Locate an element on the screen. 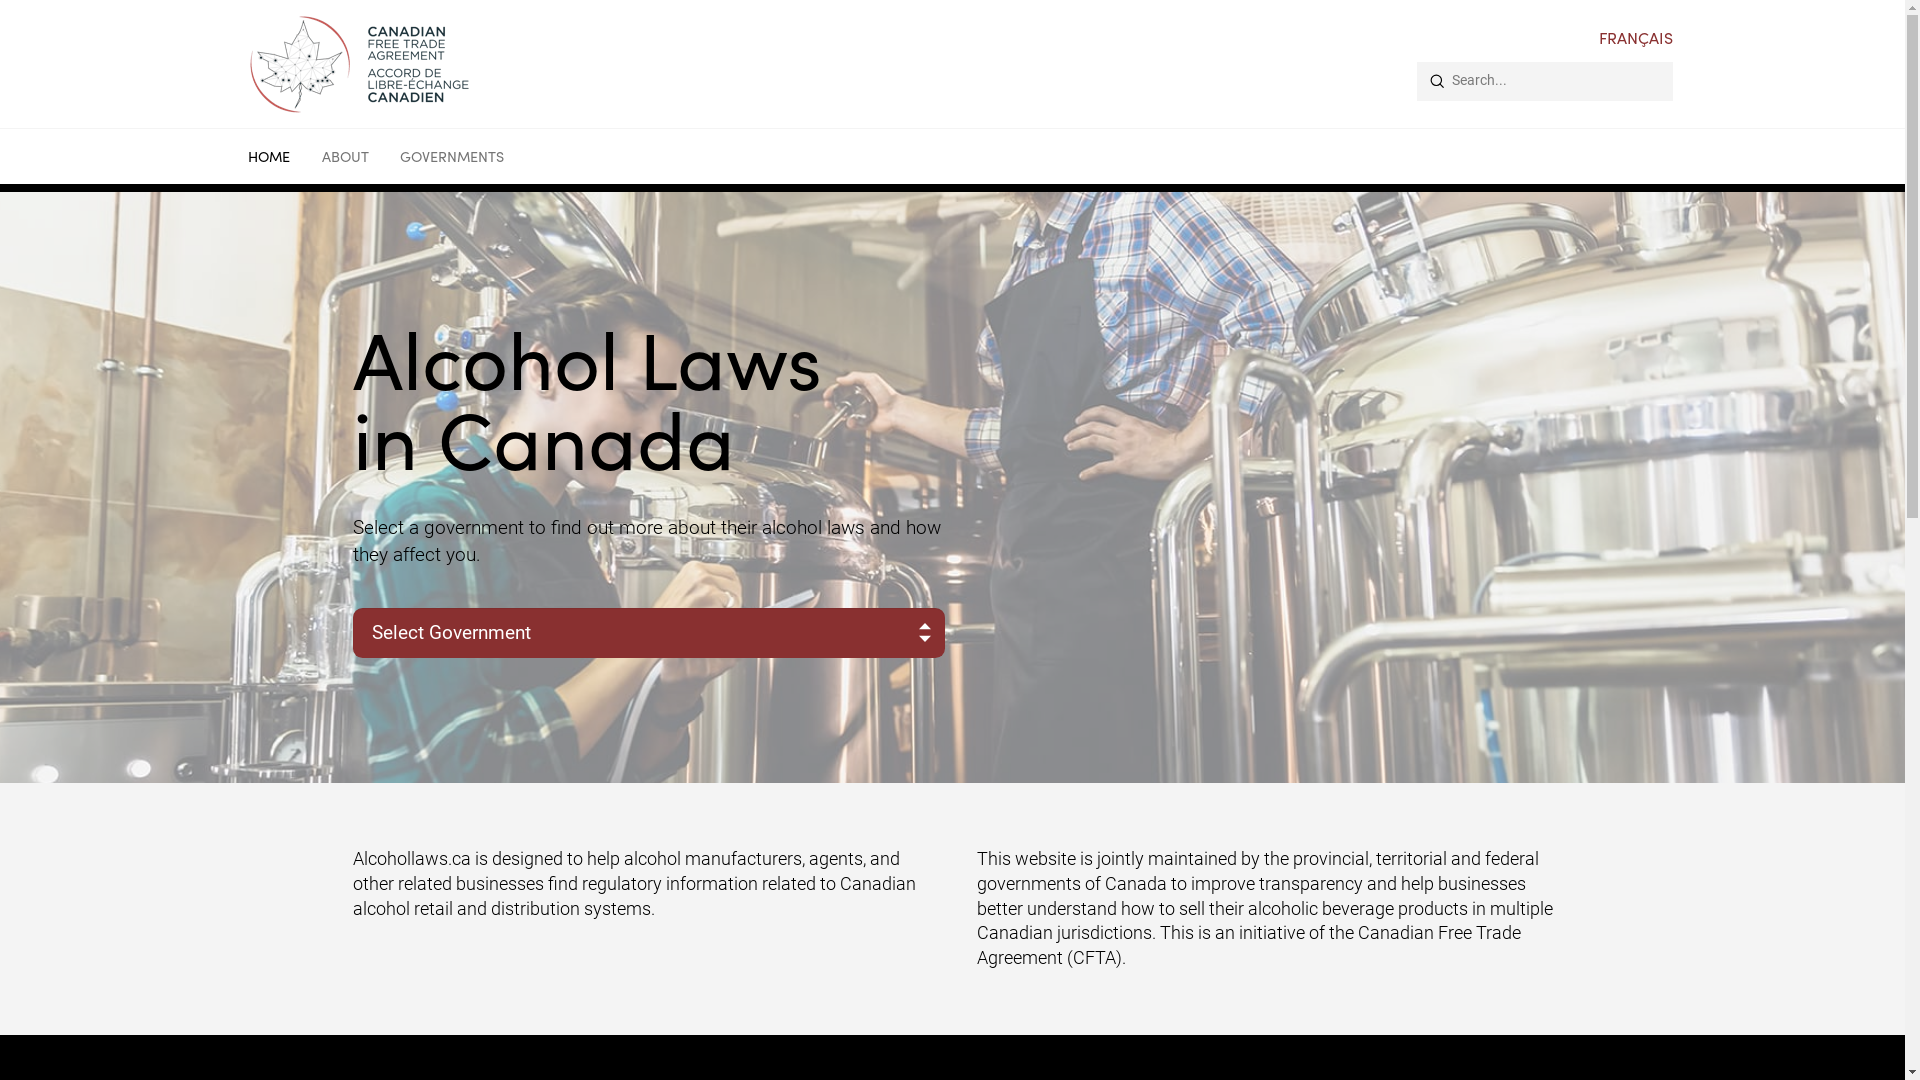 This screenshot has height=1080, width=1920. GOVERNMENTS is located at coordinates (458, 159).